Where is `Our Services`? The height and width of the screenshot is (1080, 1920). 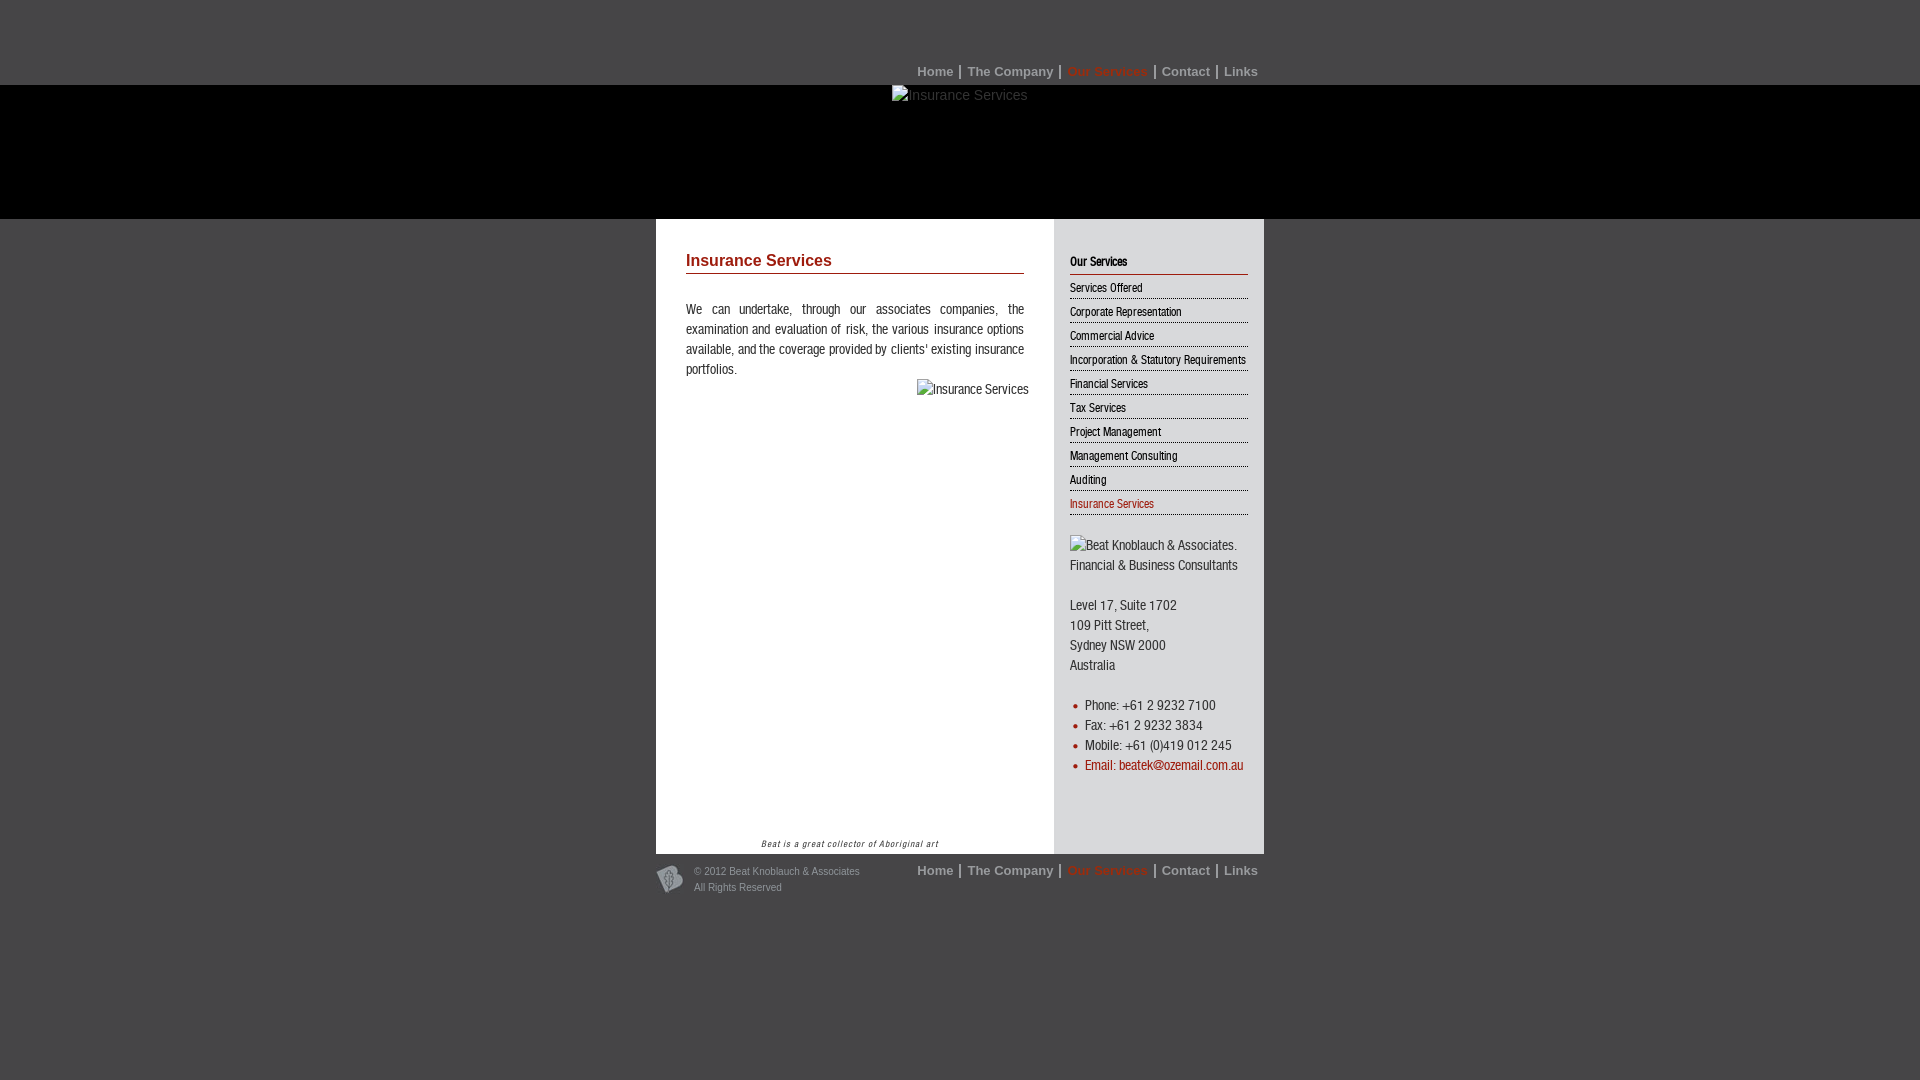
Our Services is located at coordinates (1108, 871).